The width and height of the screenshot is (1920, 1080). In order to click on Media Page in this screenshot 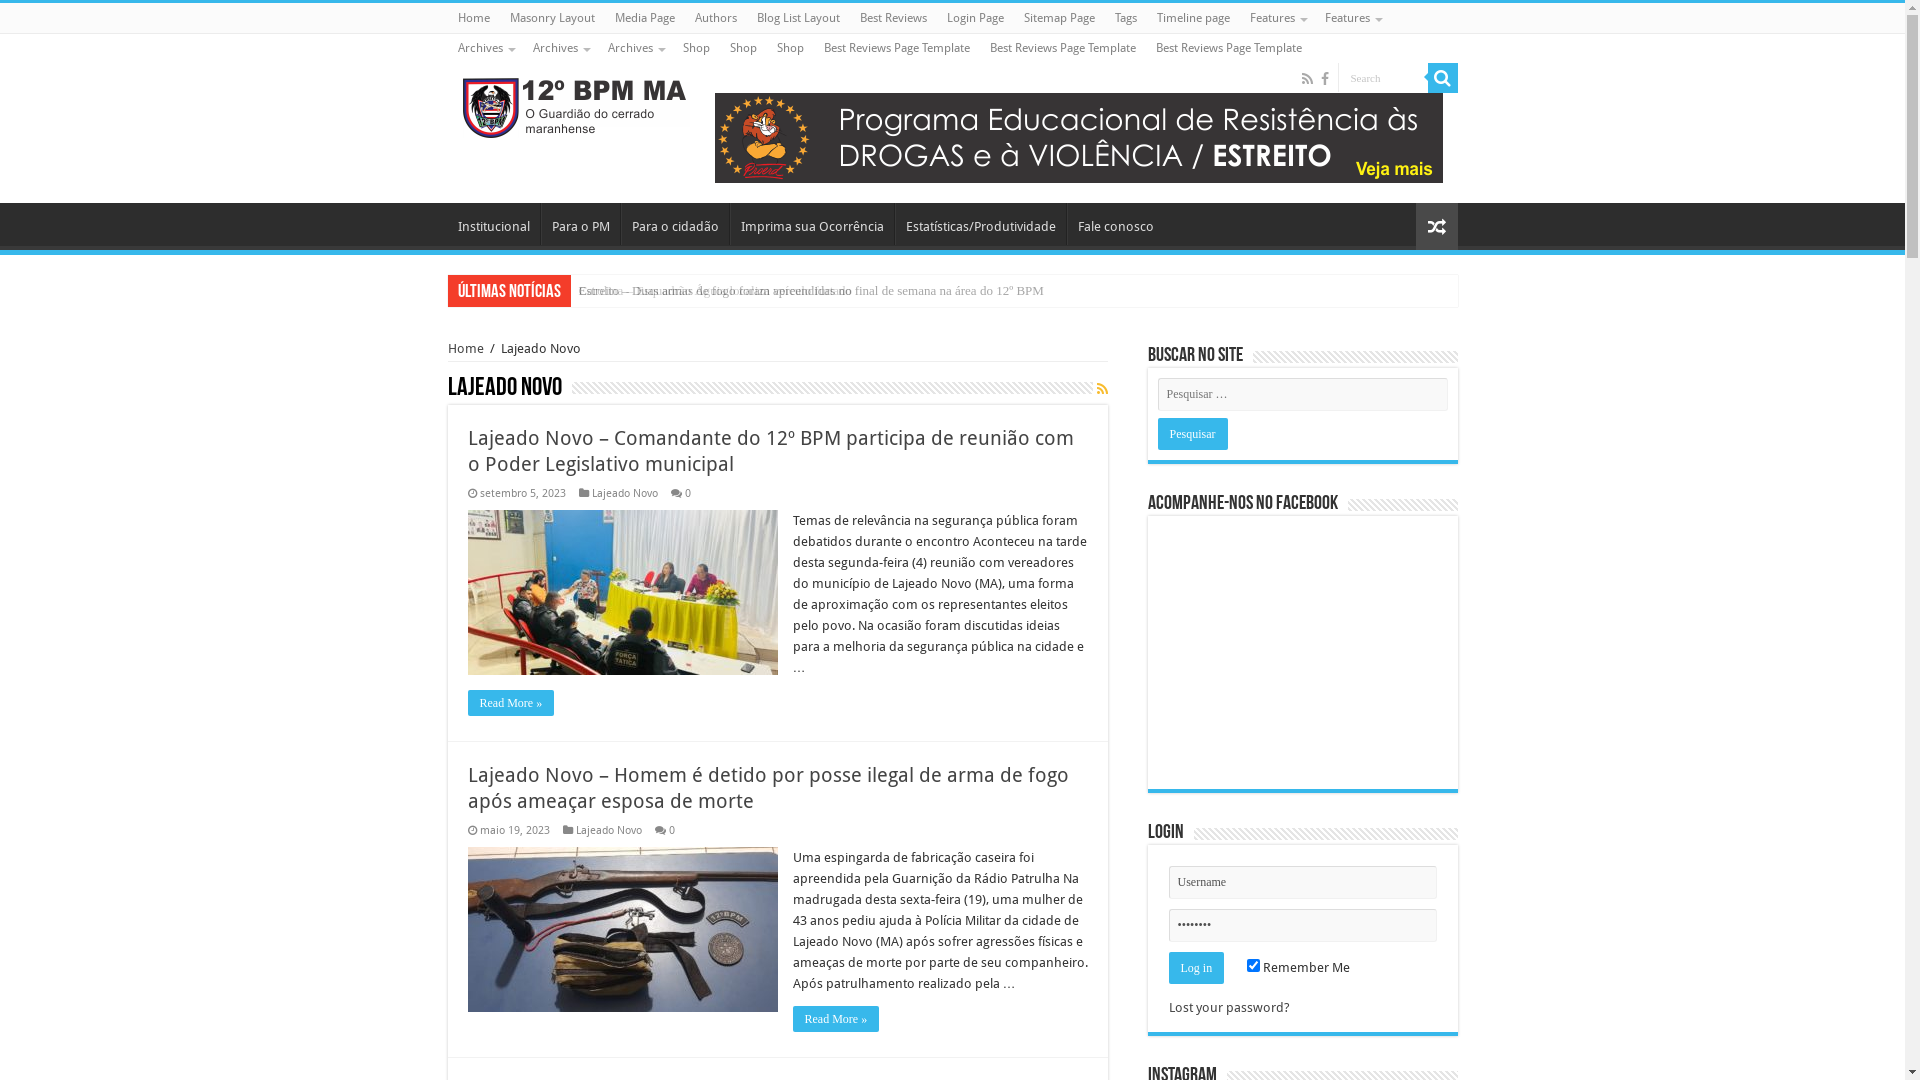, I will do `click(644, 18)`.